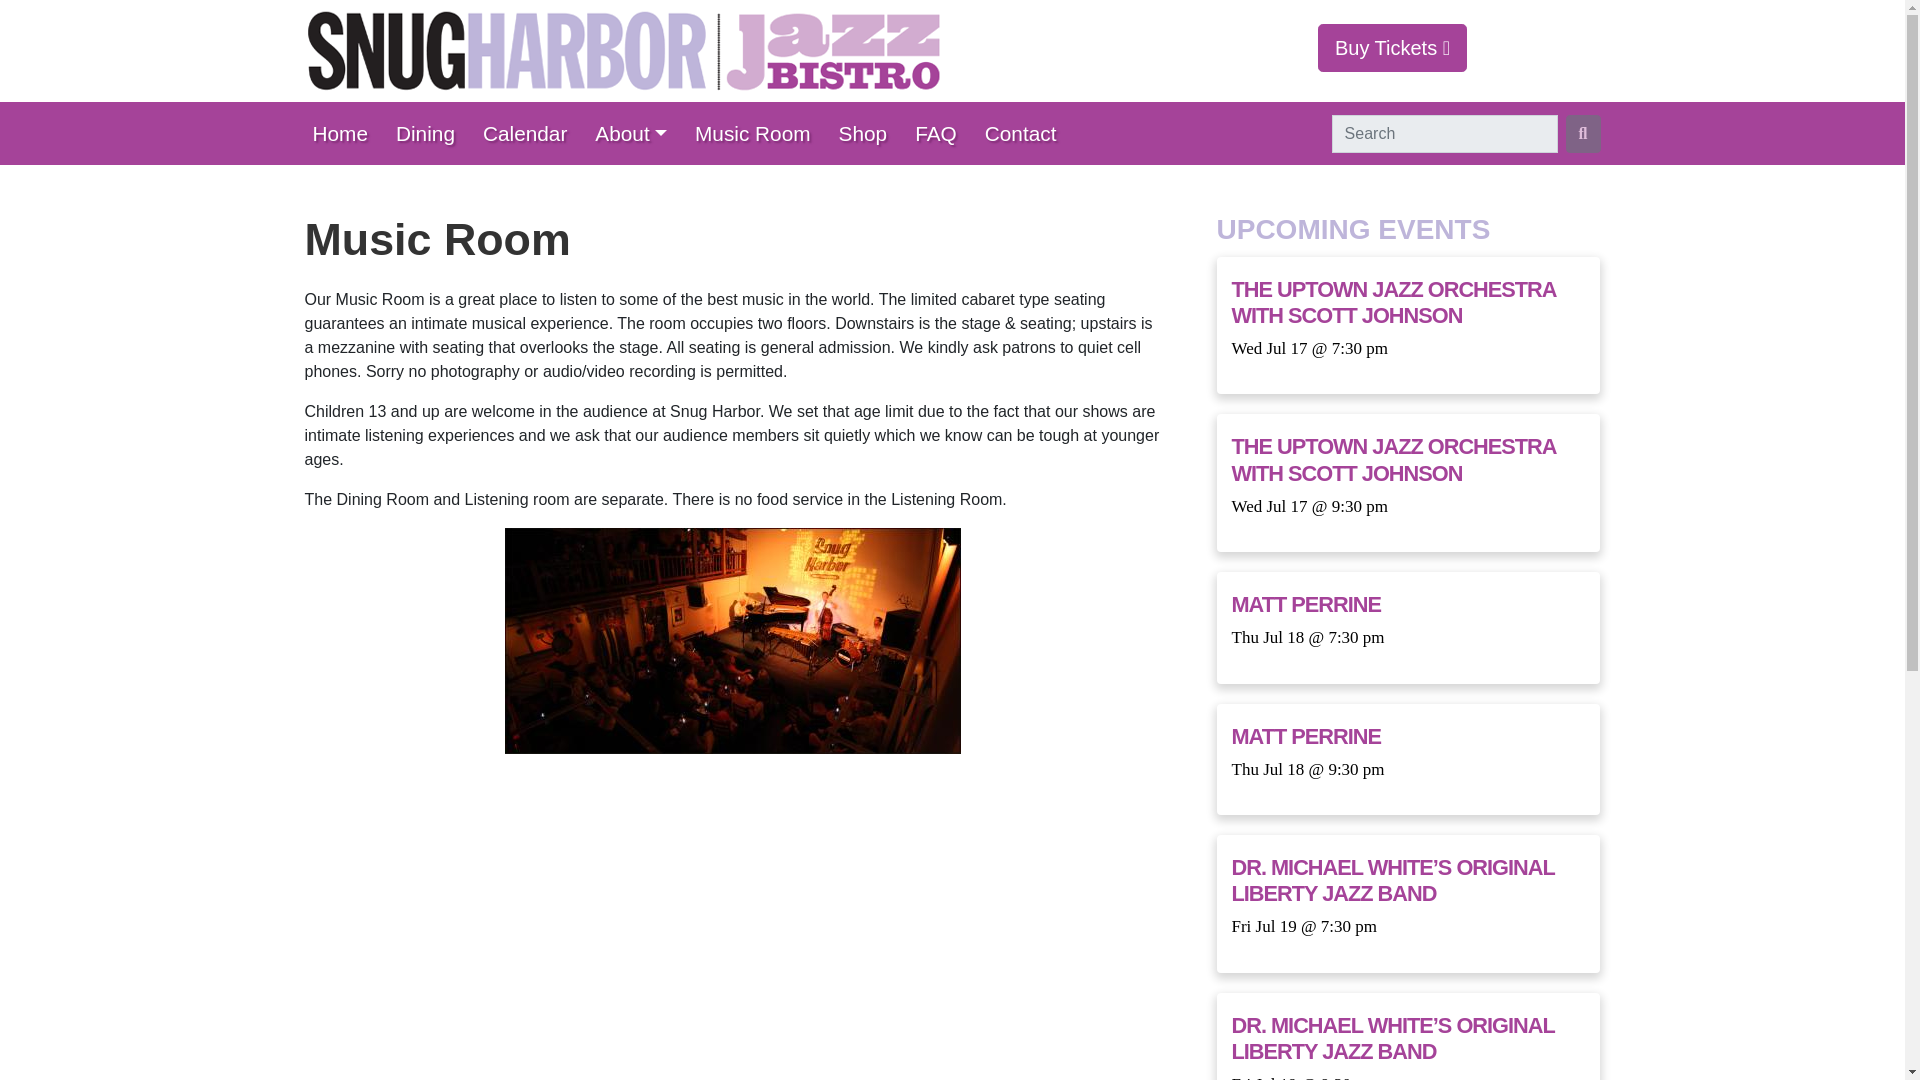 This screenshot has height=1080, width=1920. What do you see at coordinates (530, 133) in the screenshot?
I see `Calendar` at bounding box center [530, 133].